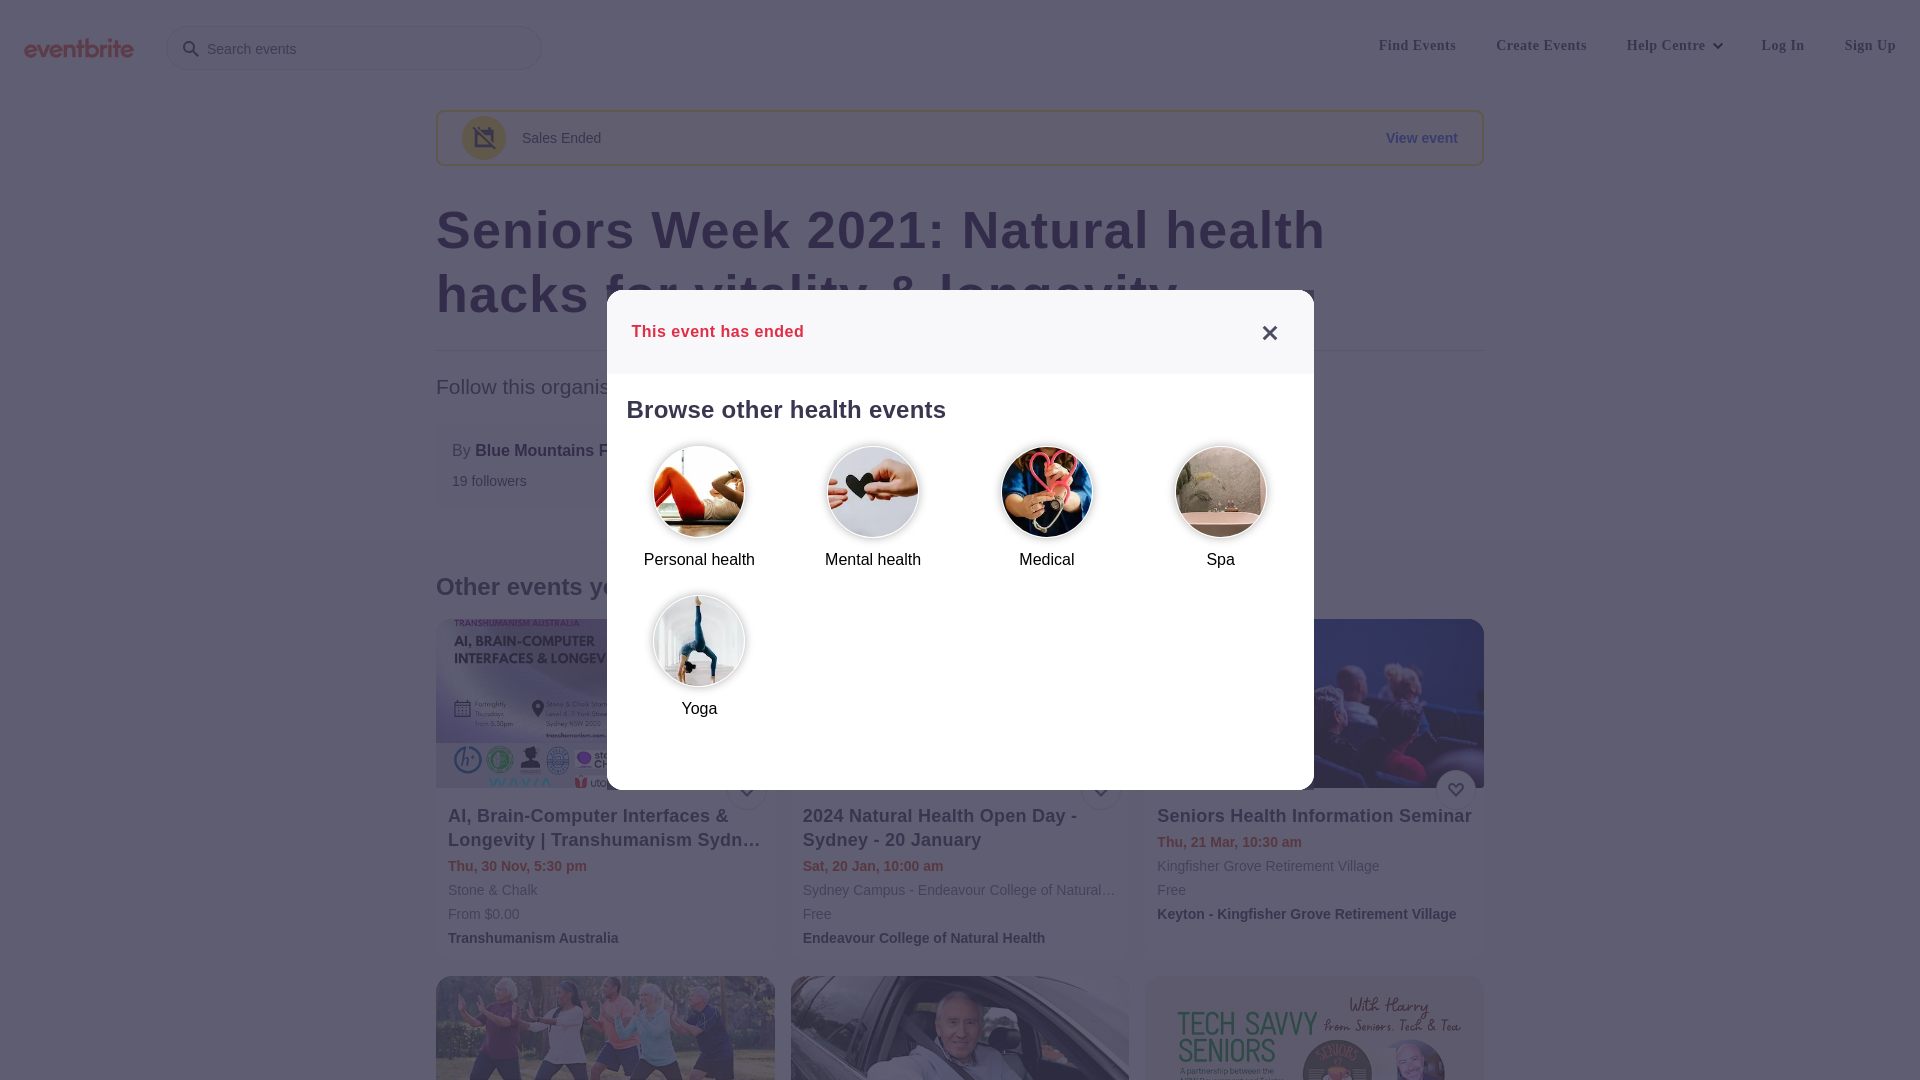  Describe the element at coordinates (1418, 46) in the screenshot. I see `Find Events` at that location.